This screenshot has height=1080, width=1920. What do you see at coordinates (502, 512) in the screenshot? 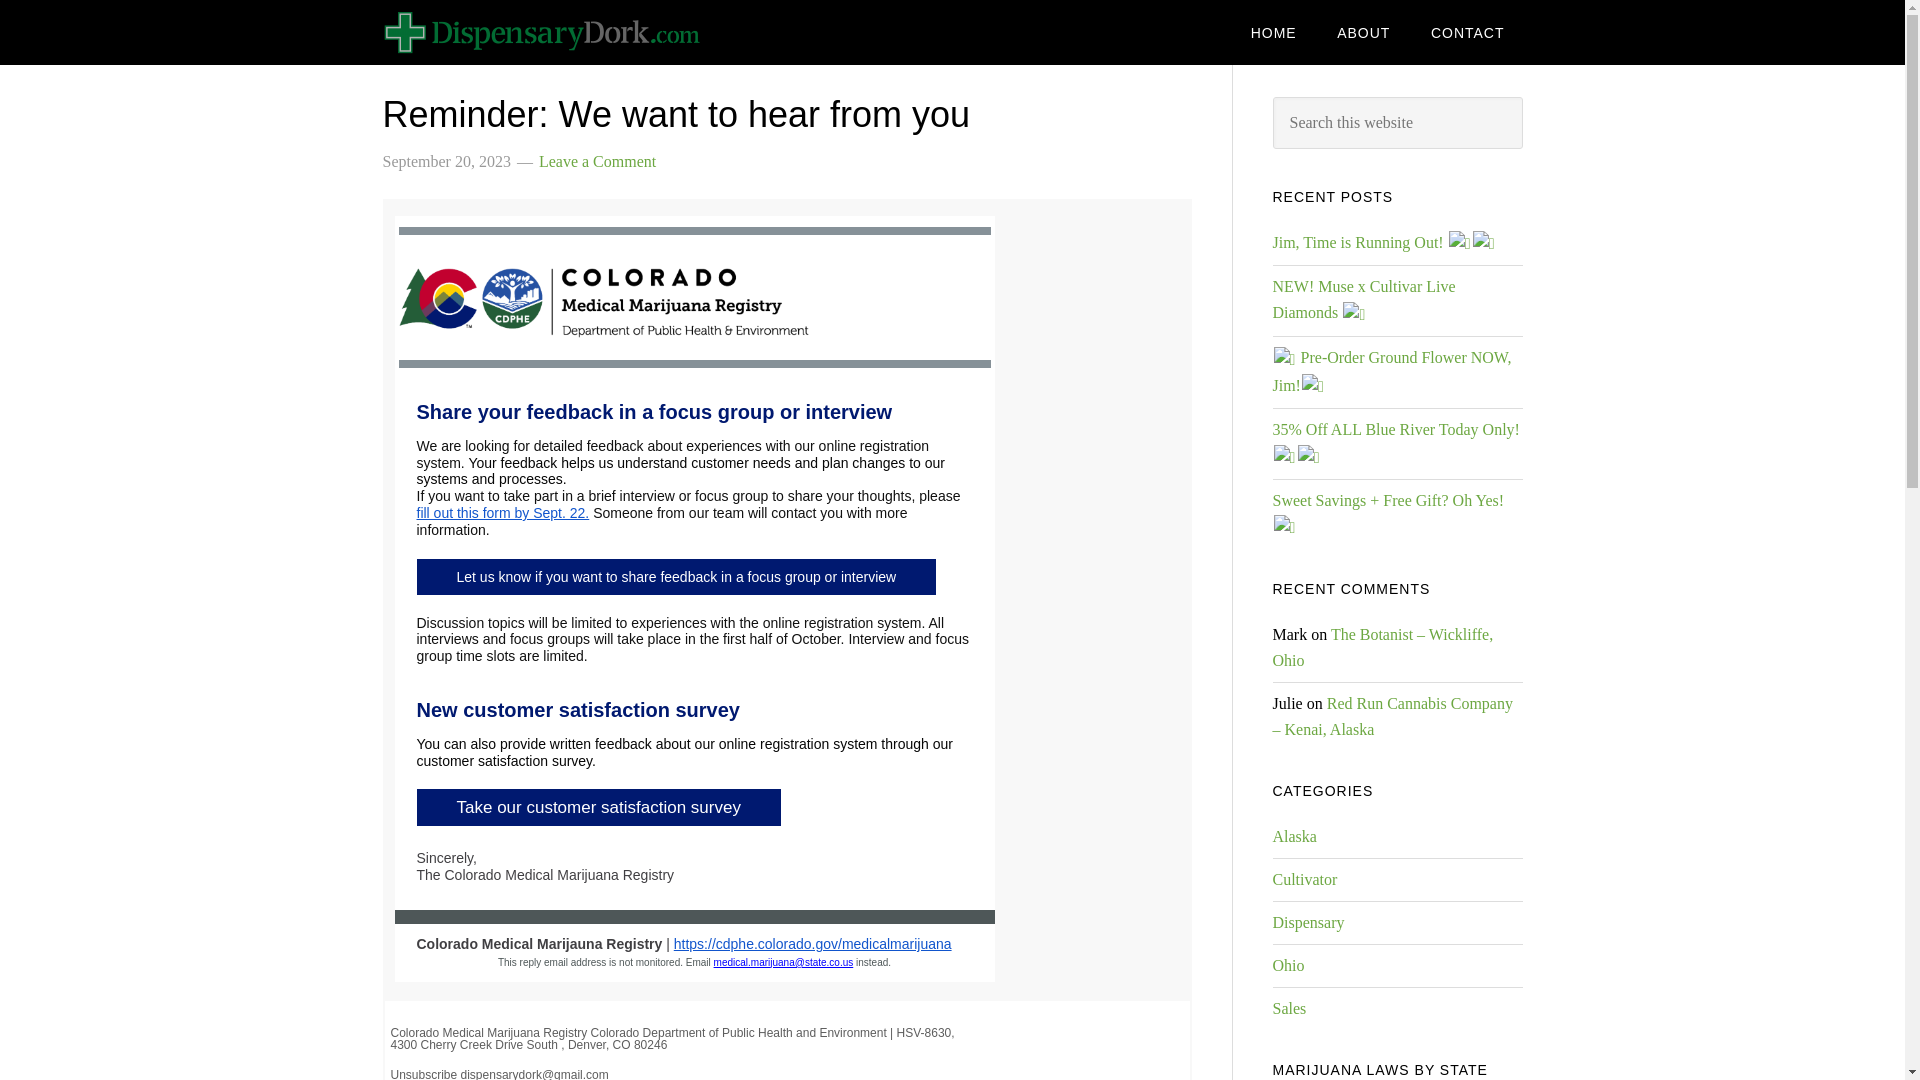
I see `fill out this form by Sept. 22.` at bounding box center [502, 512].